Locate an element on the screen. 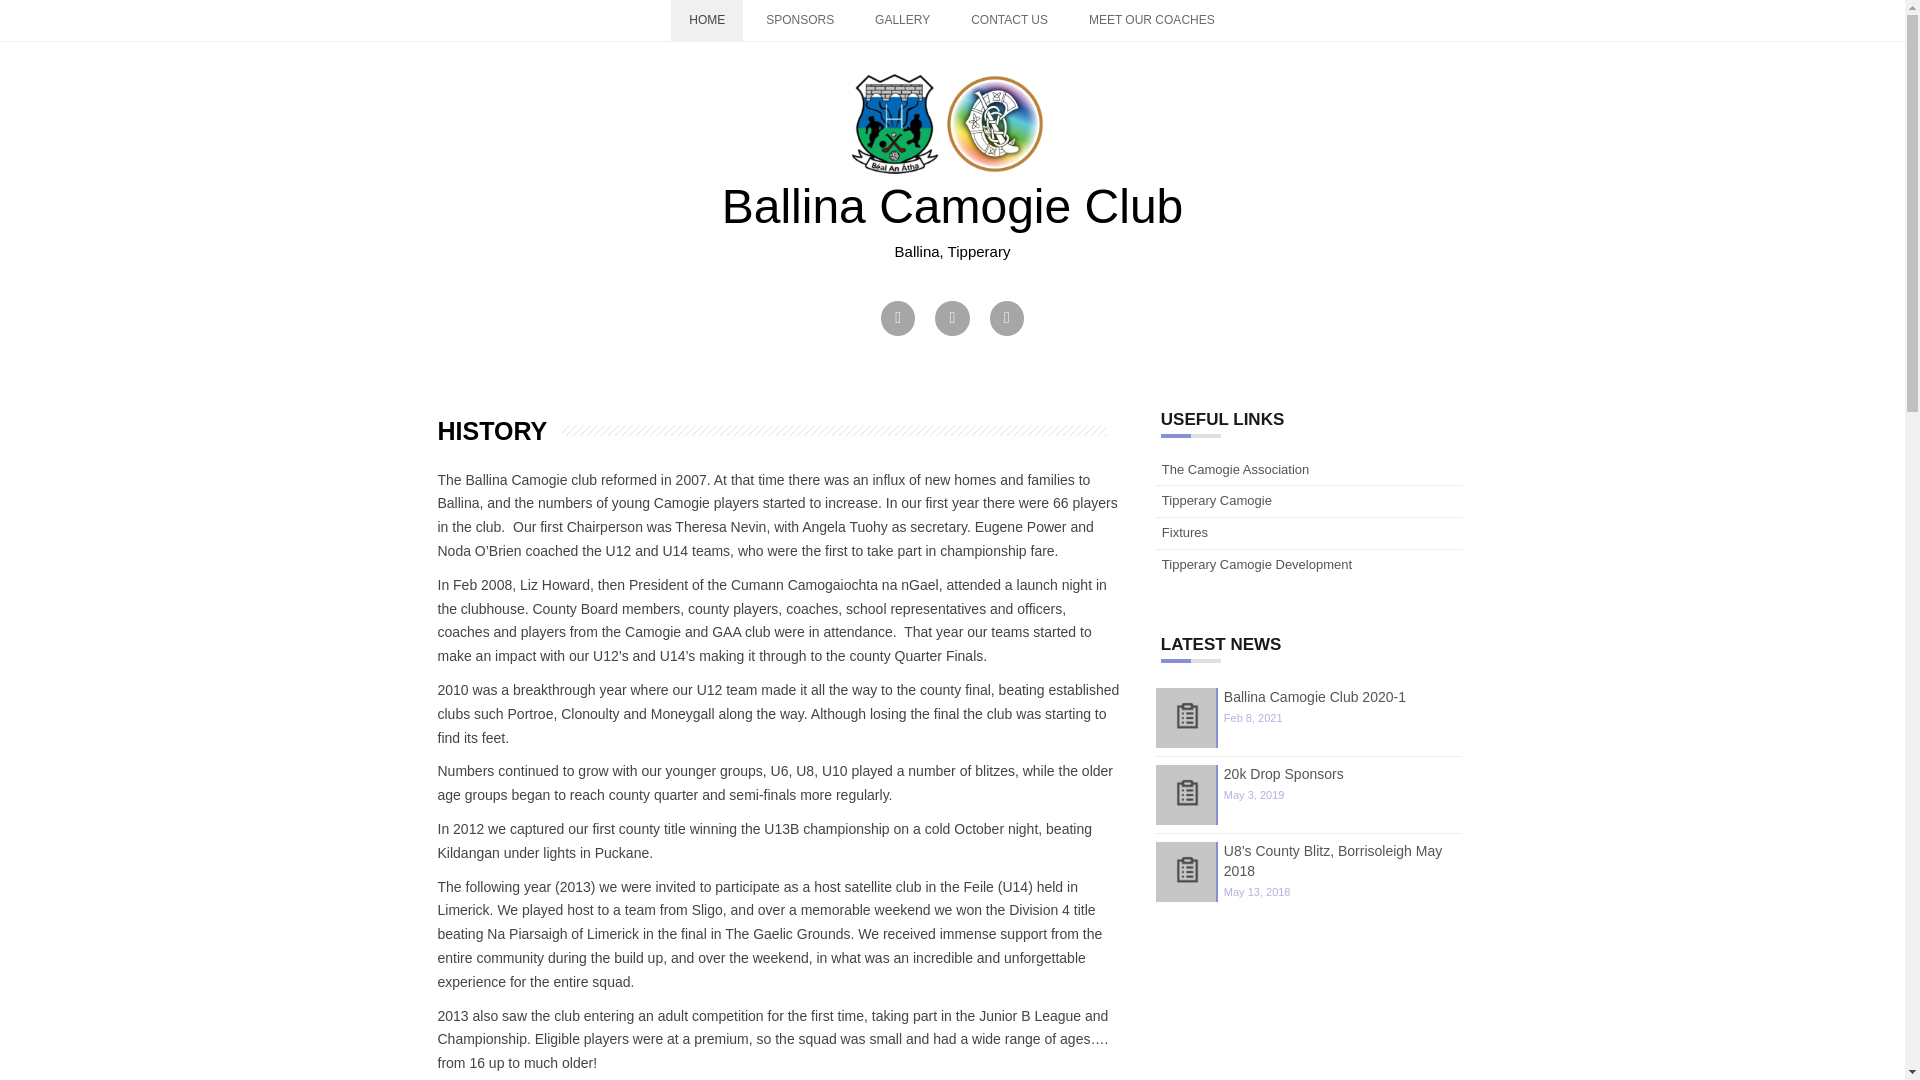 This screenshot has height=1080, width=1920. Tipperary Camogie Development is located at coordinates (1256, 564).